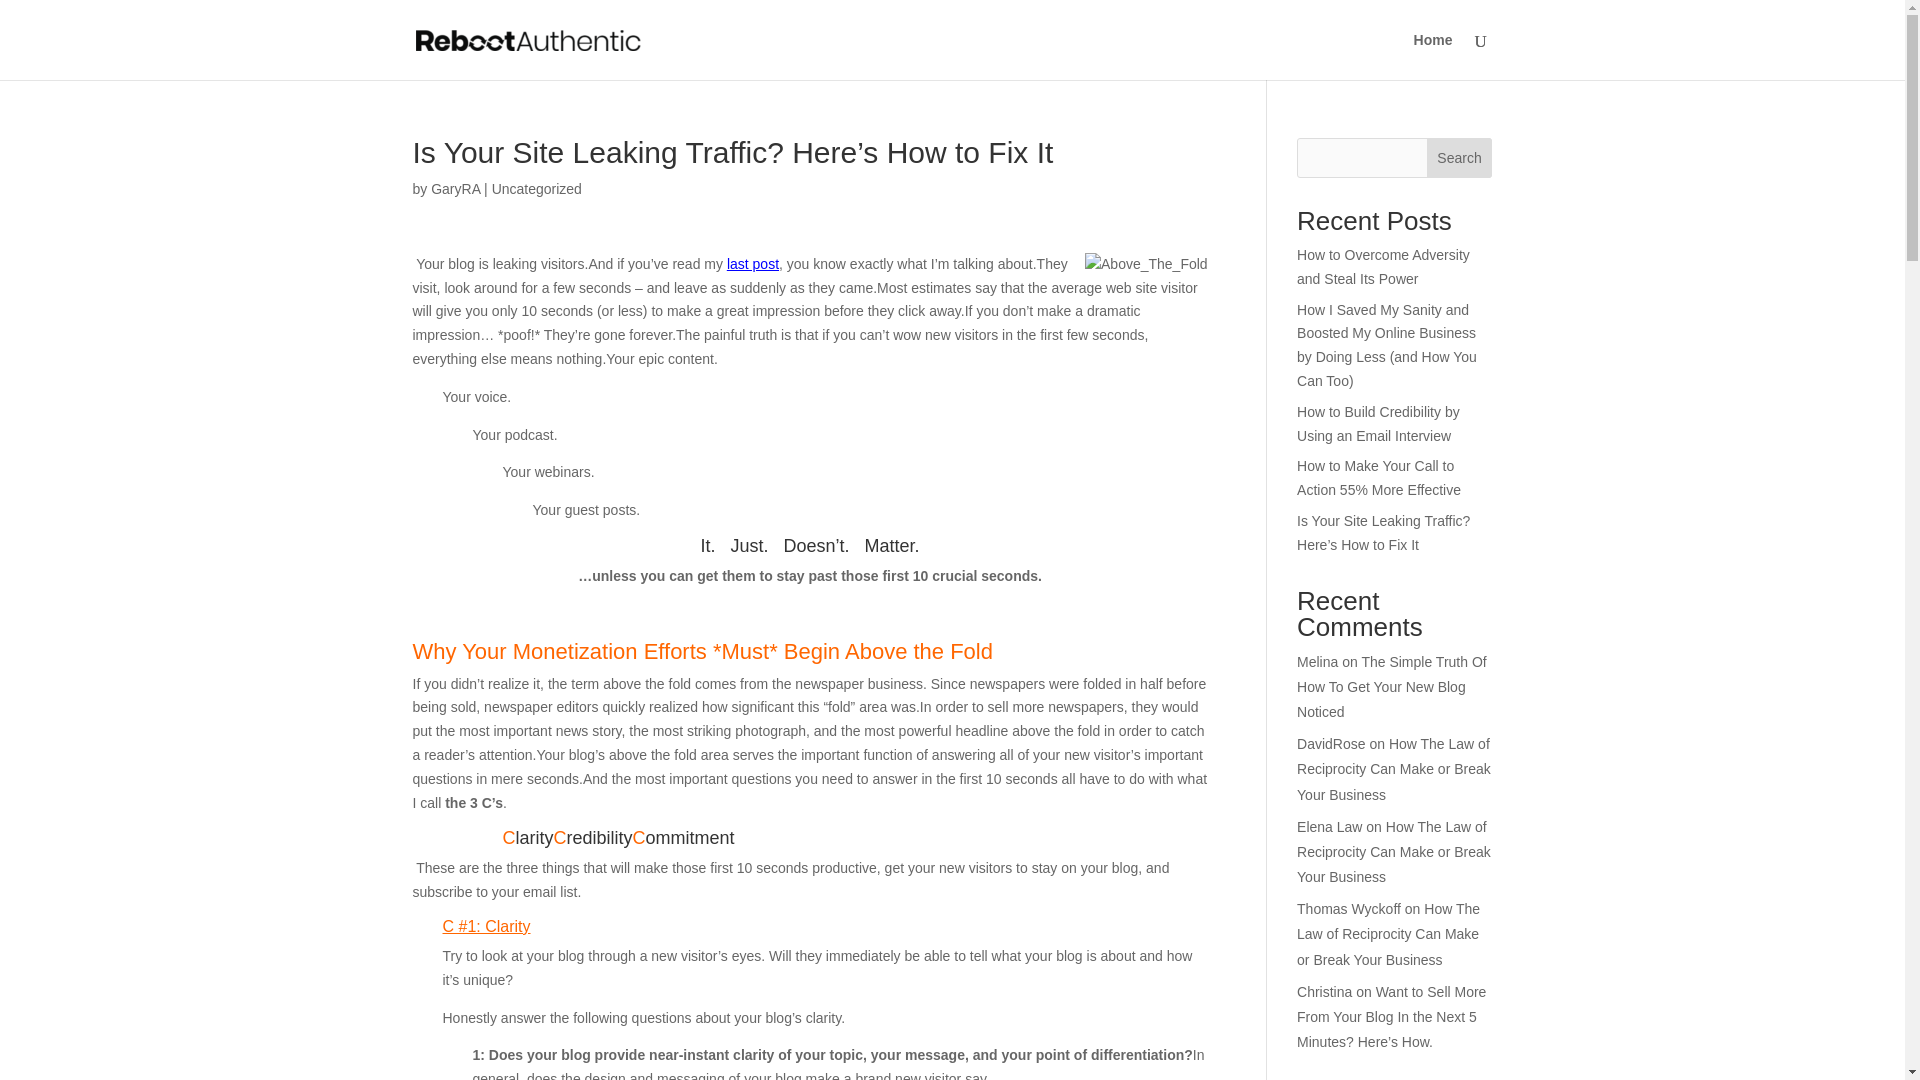 This screenshot has width=1920, height=1080. What do you see at coordinates (1378, 423) in the screenshot?
I see `How to Build Credibility by Using an Email Interview` at bounding box center [1378, 423].